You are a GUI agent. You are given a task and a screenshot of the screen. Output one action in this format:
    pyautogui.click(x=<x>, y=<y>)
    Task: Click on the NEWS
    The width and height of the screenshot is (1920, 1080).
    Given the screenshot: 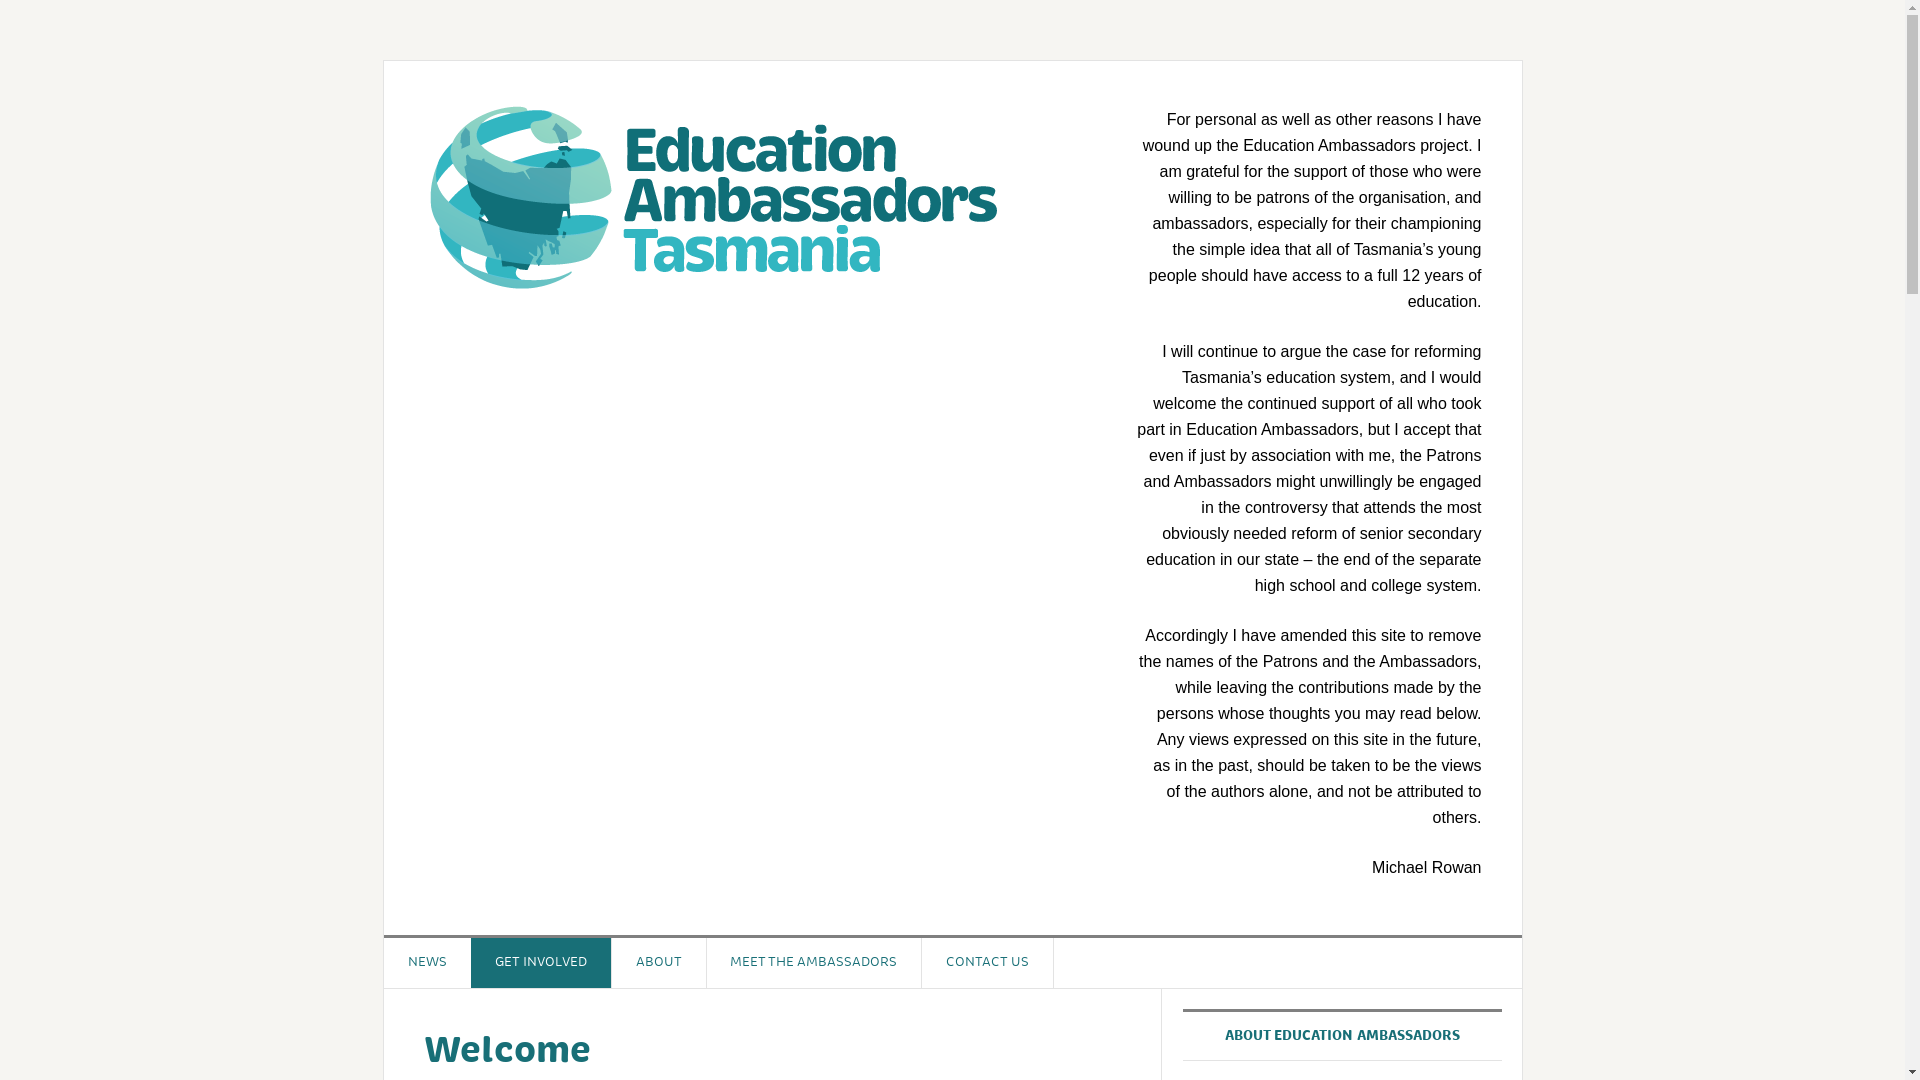 What is the action you would take?
    pyautogui.click(x=428, y=963)
    